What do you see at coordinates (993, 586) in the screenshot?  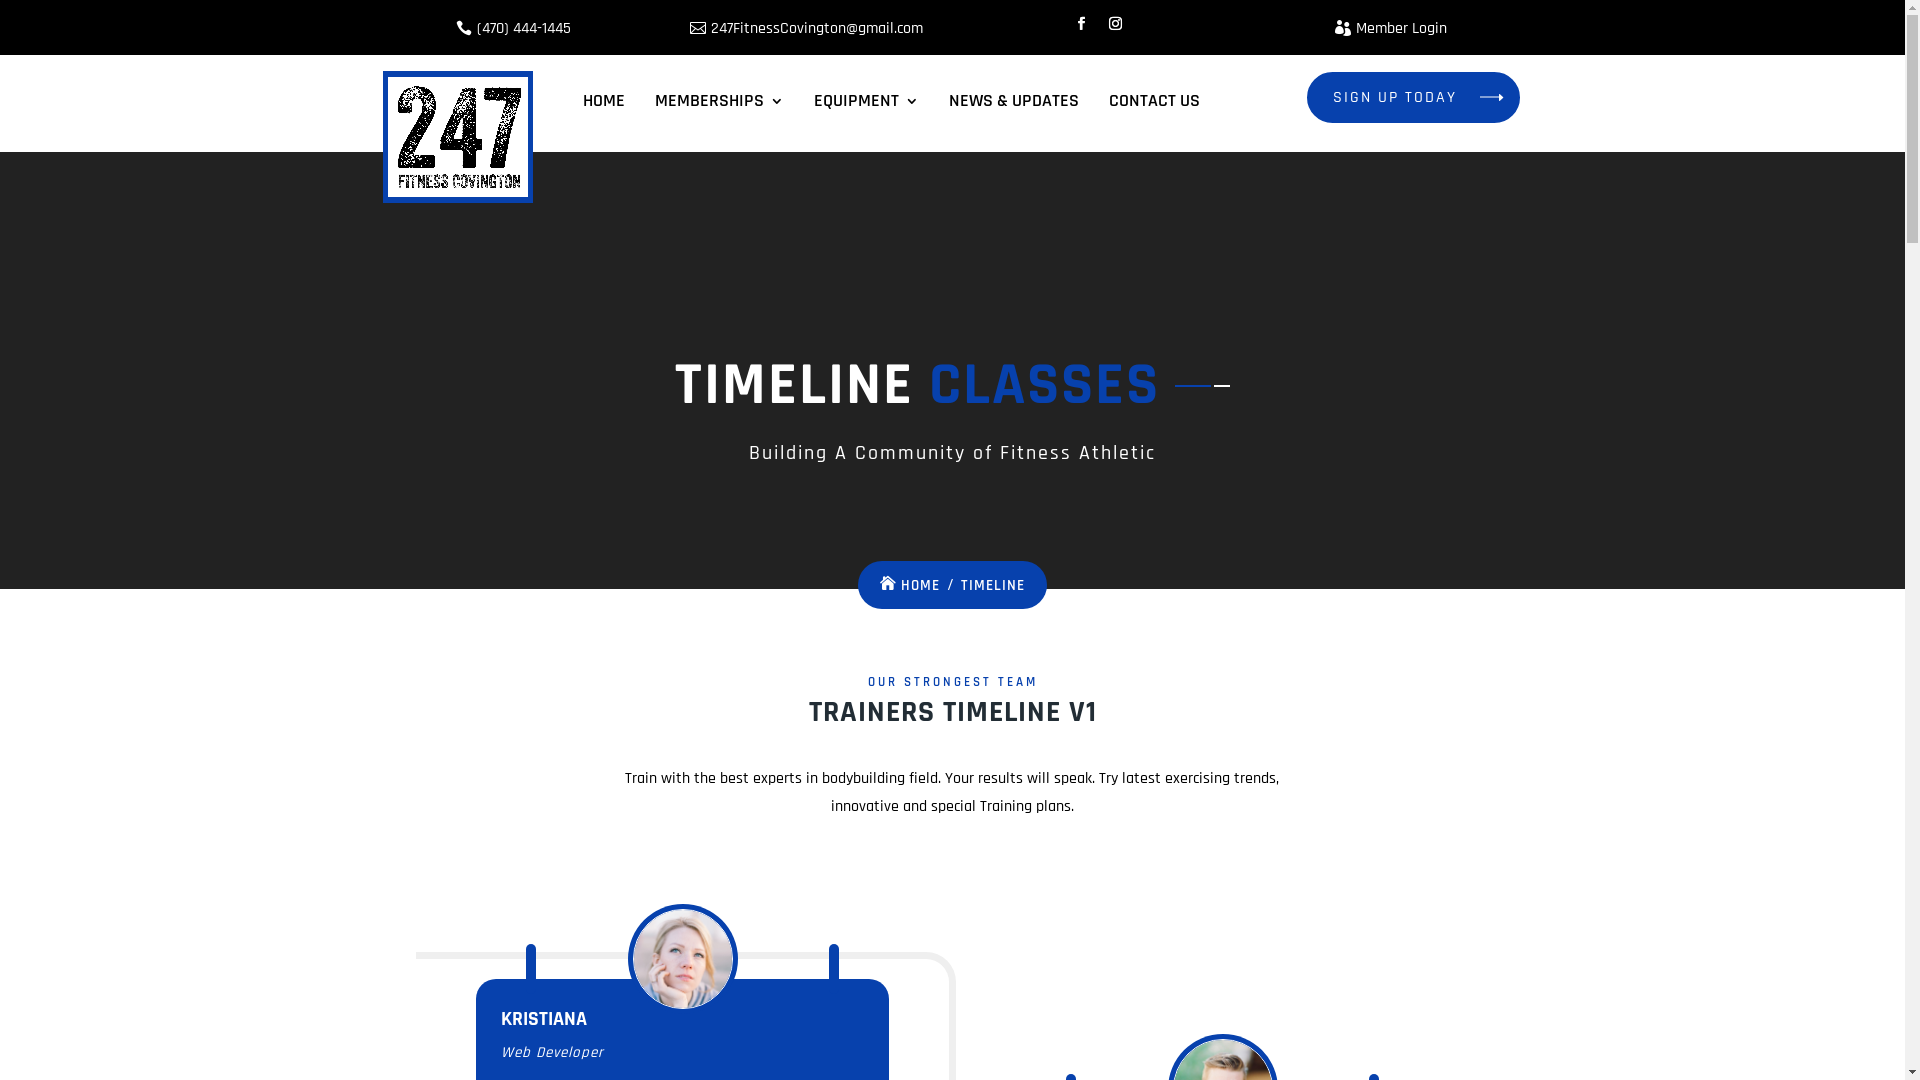 I see `TIMELINE` at bounding box center [993, 586].